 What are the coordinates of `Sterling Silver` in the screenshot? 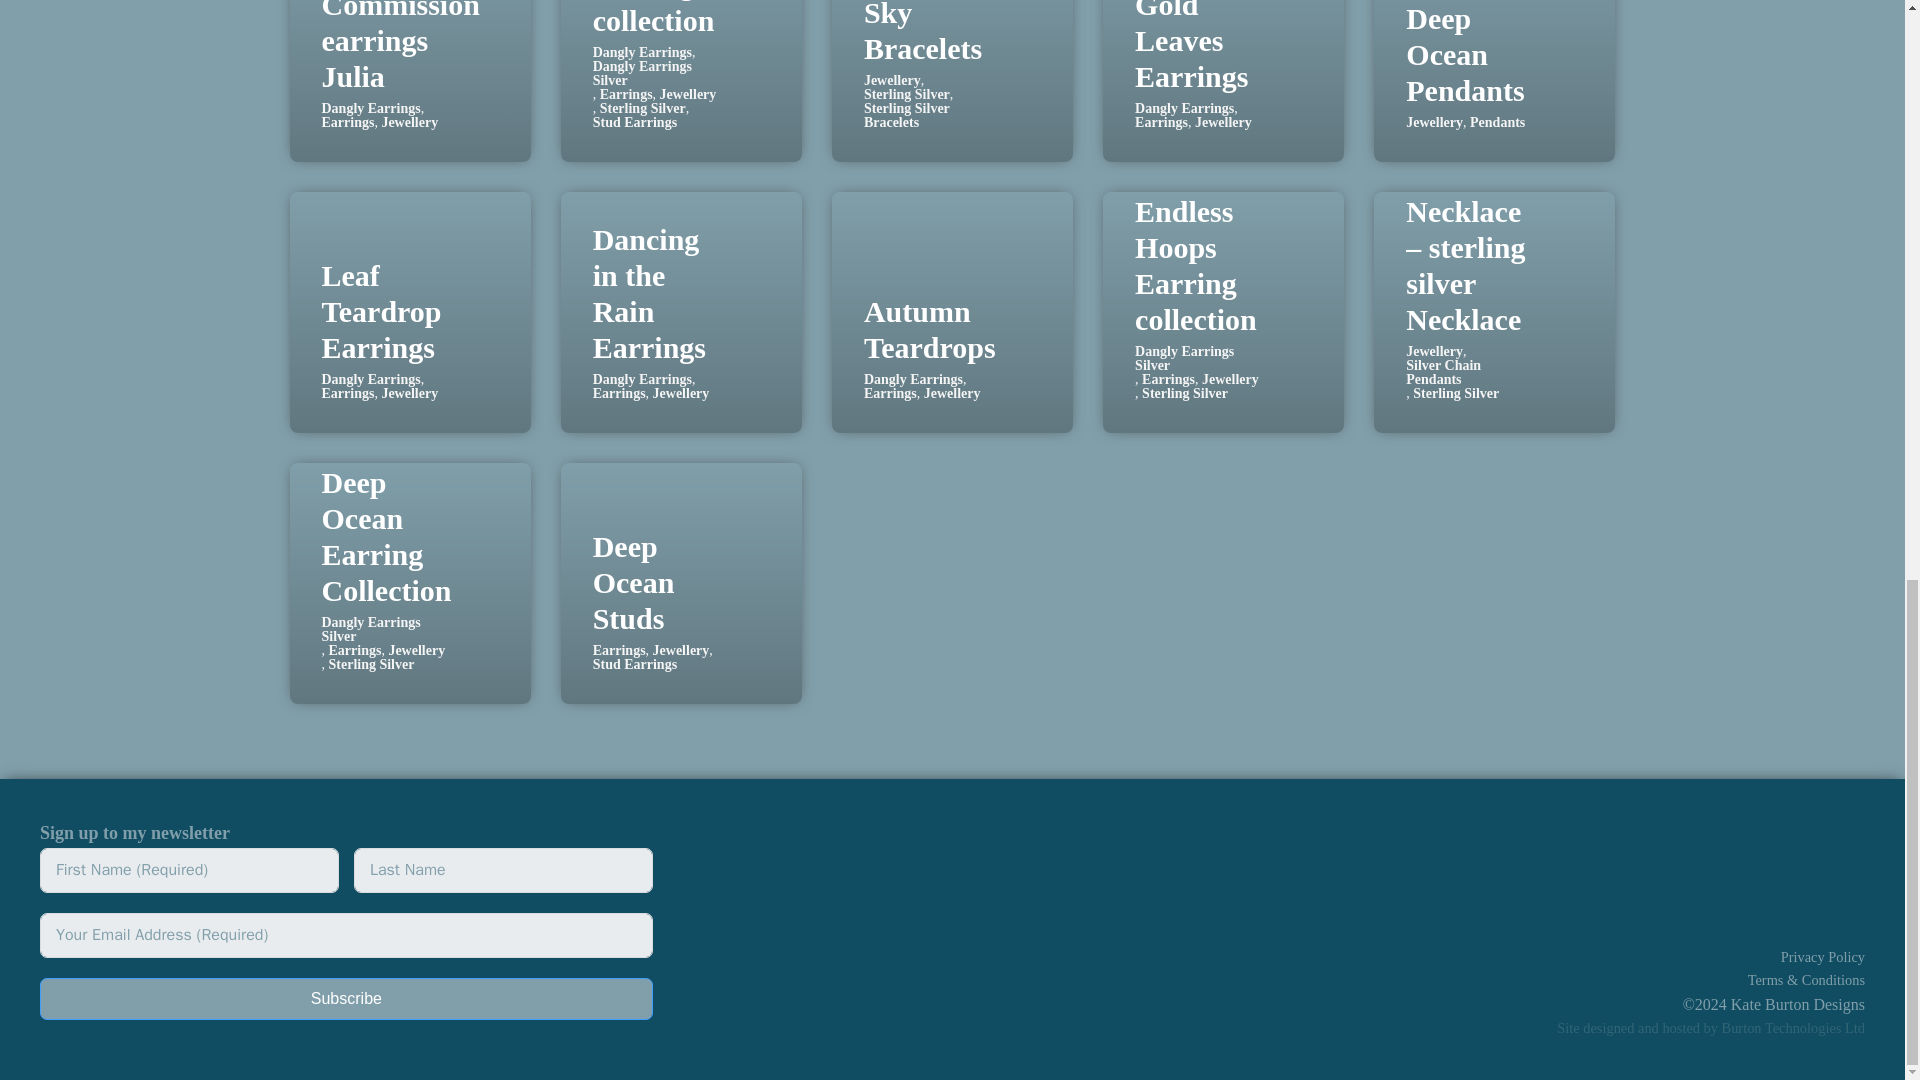 It's located at (642, 108).